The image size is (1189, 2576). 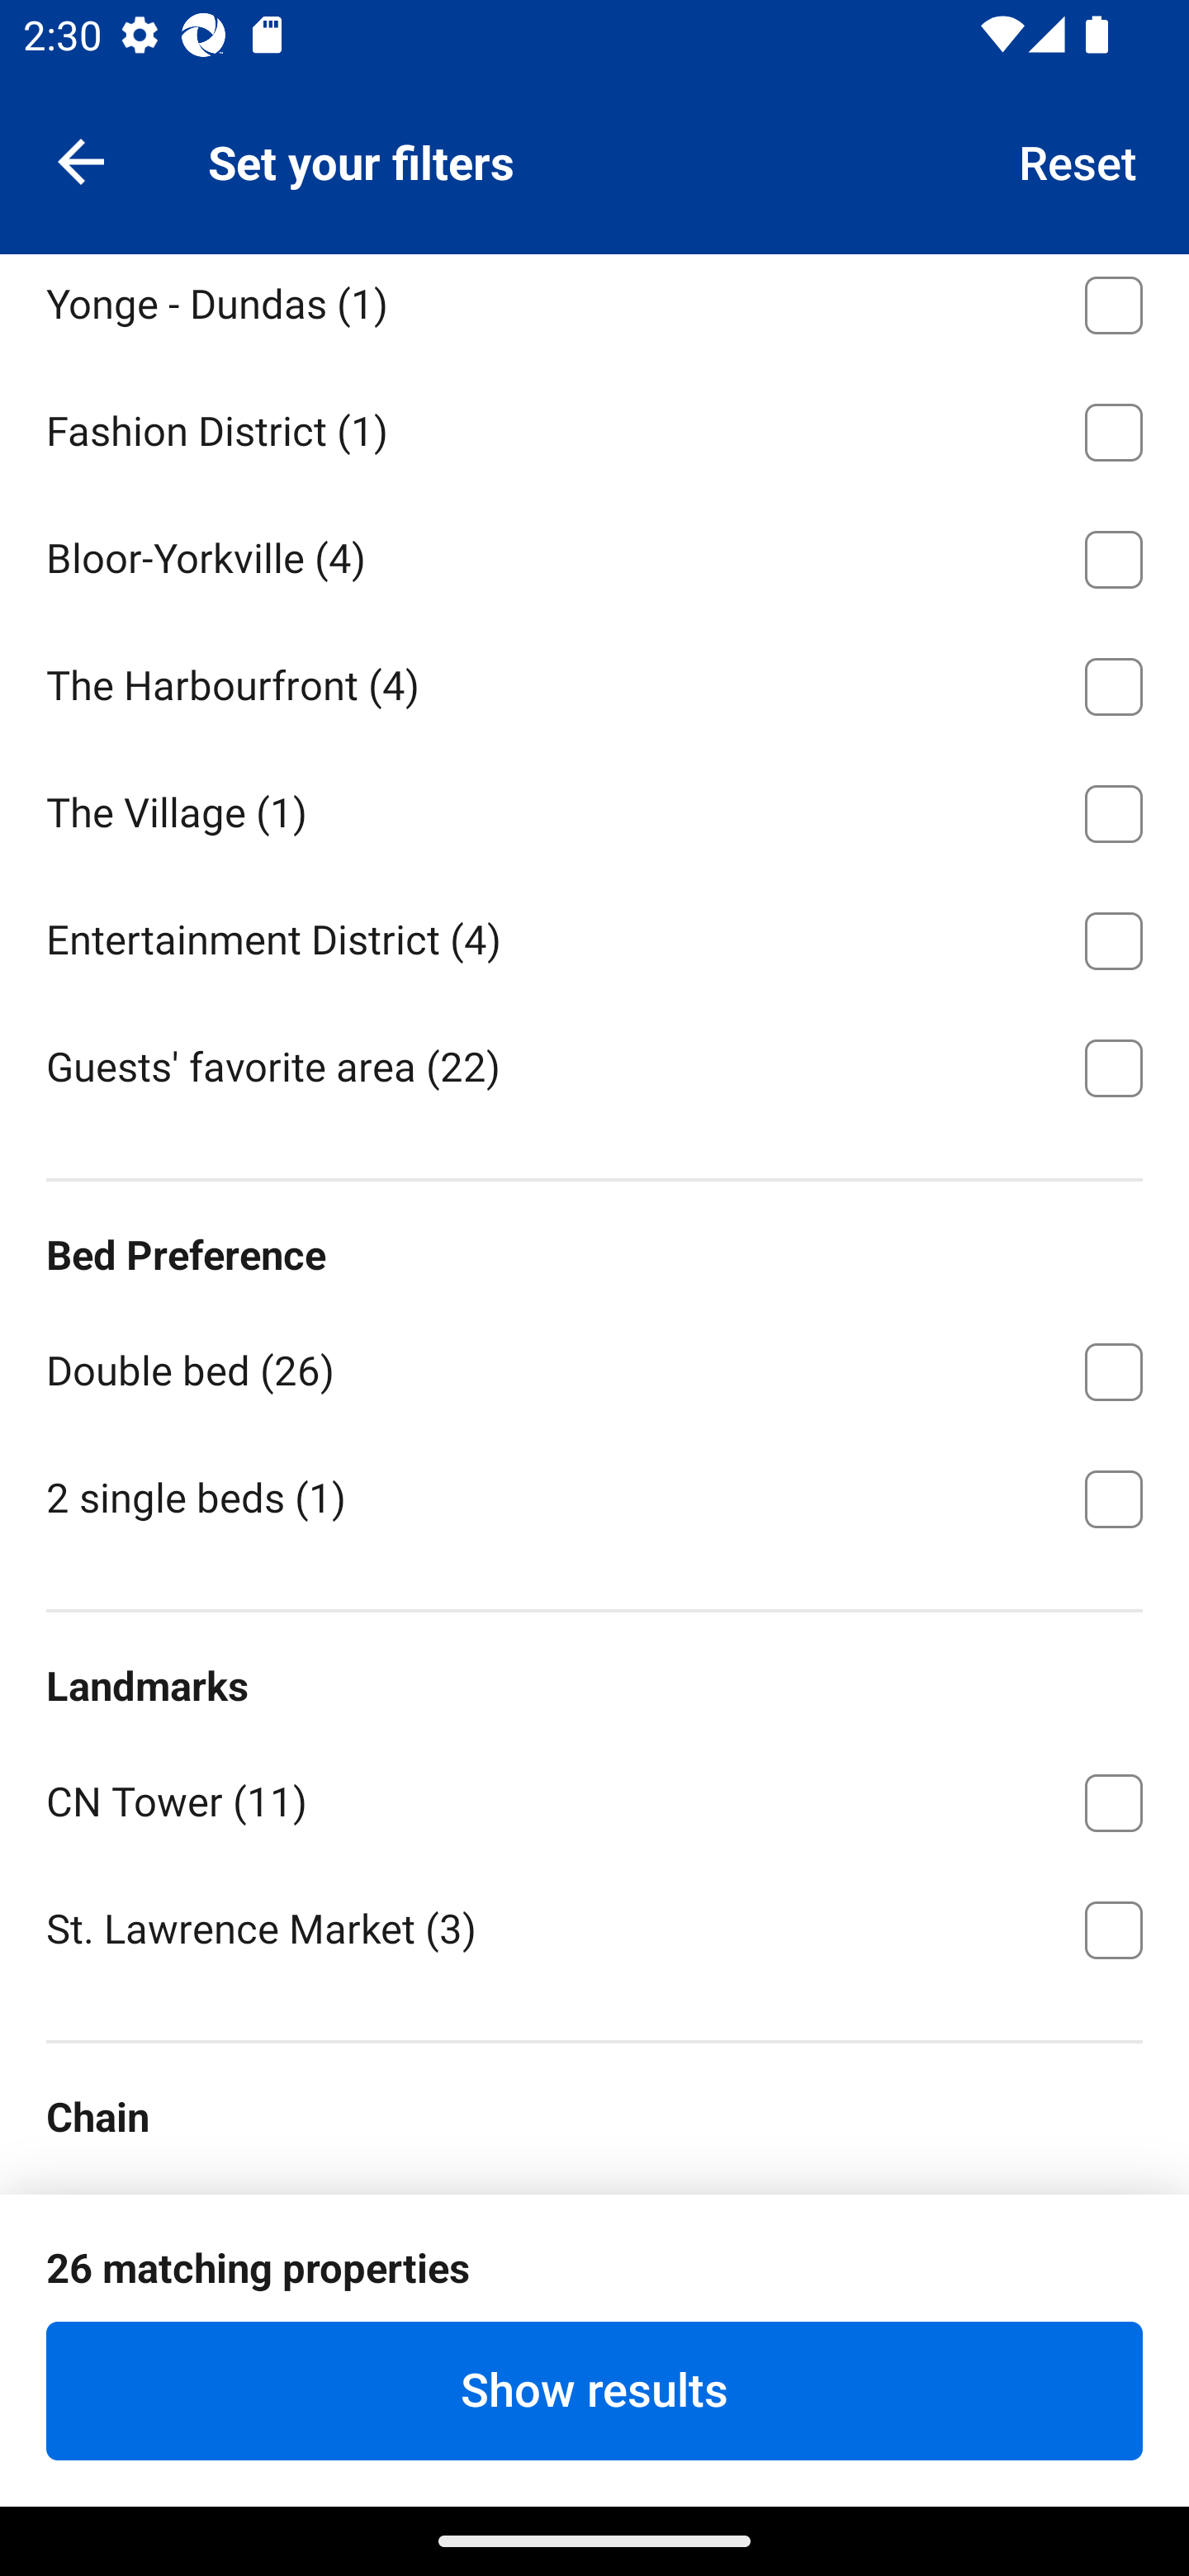 I want to click on Financial District ⁦(1), so click(x=594, y=173).